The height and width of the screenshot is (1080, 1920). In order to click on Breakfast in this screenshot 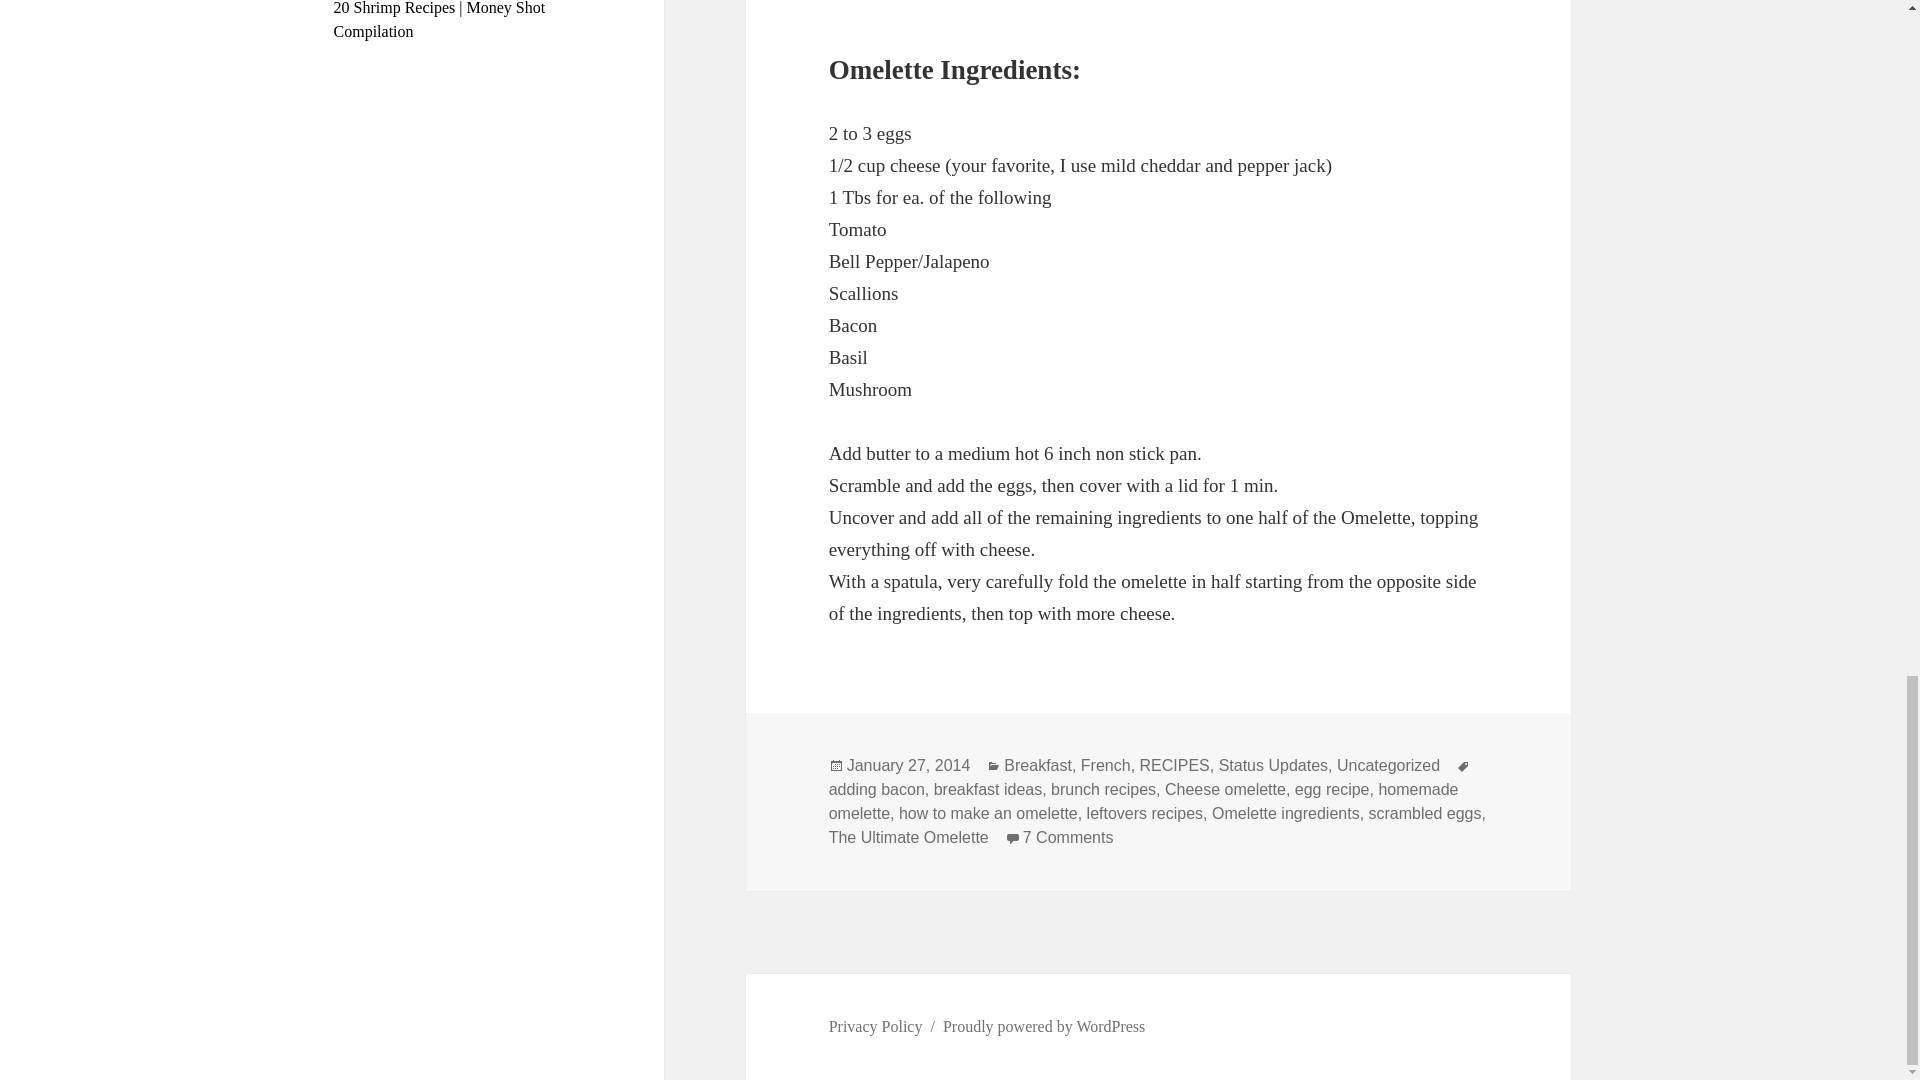, I will do `click(1038, 766)`.